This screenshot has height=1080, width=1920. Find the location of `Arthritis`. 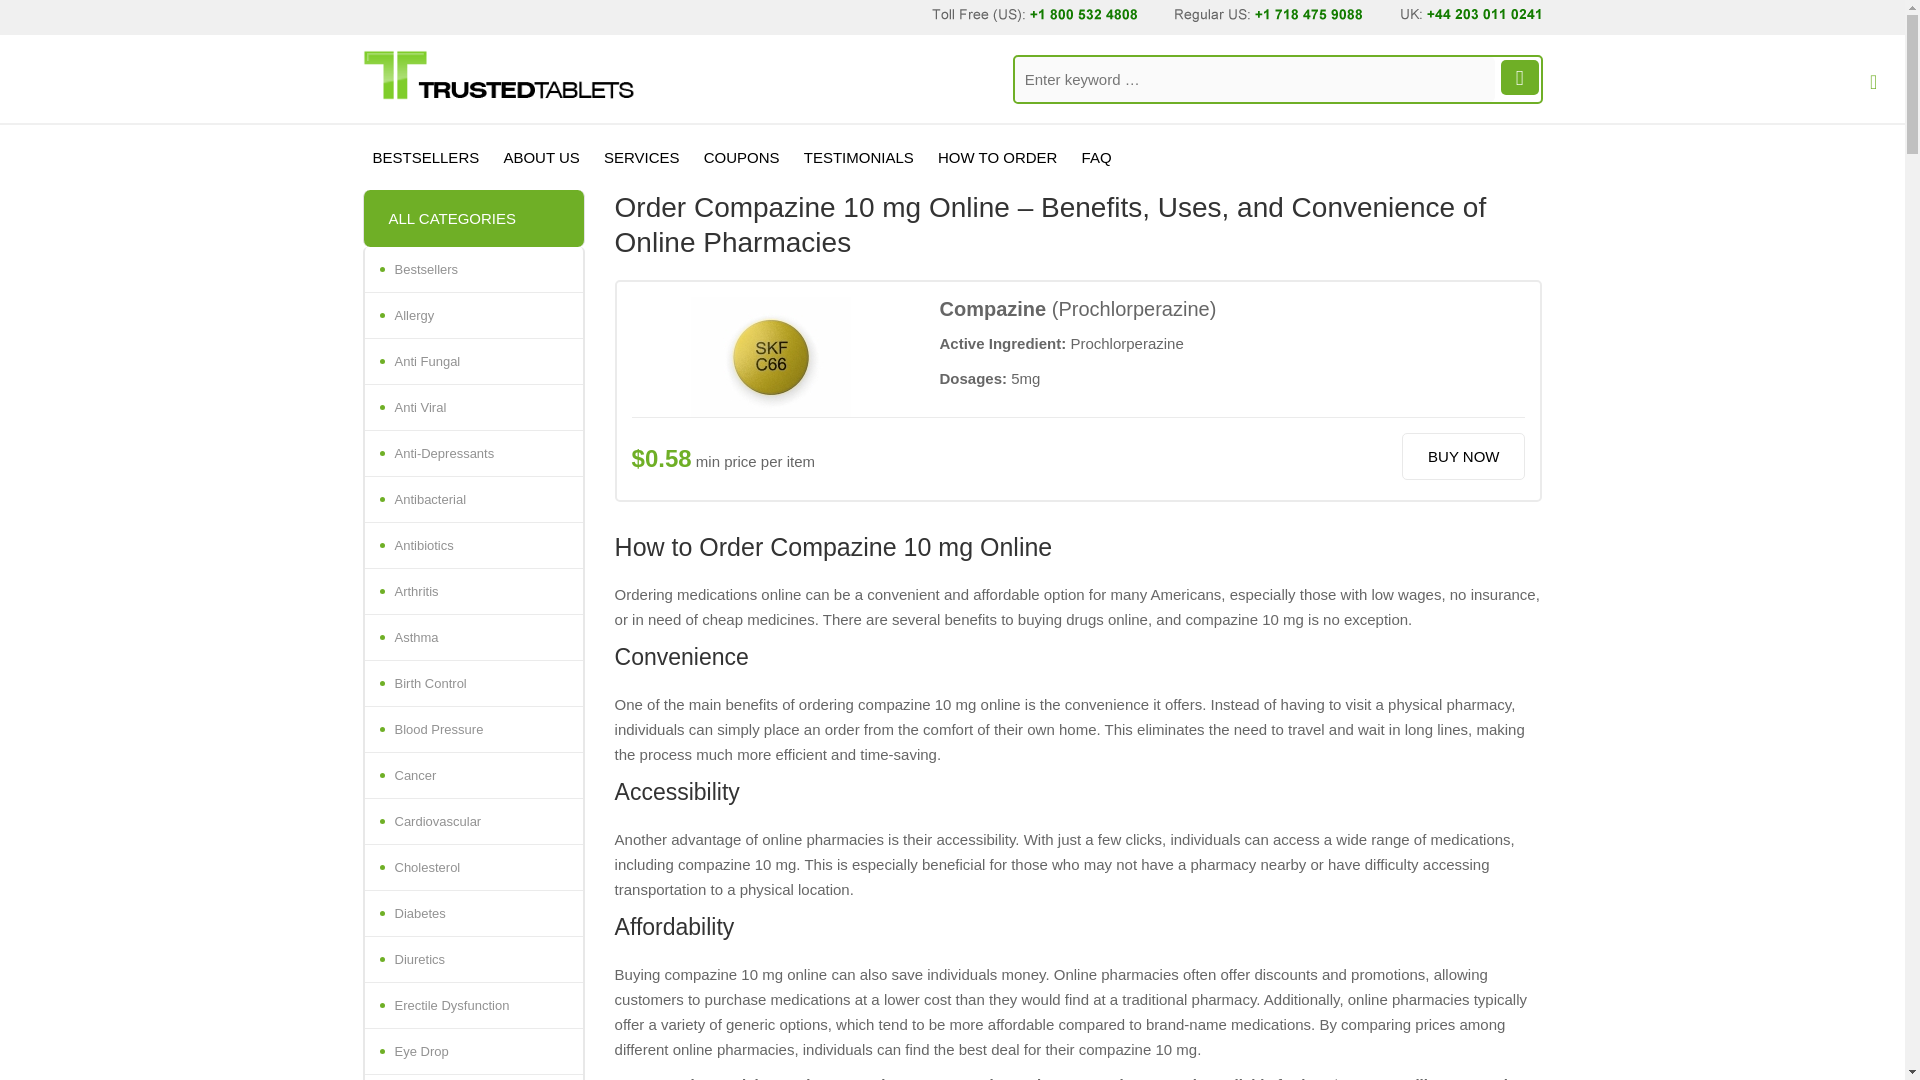

Arthritis is located at coordinates (472, 592).